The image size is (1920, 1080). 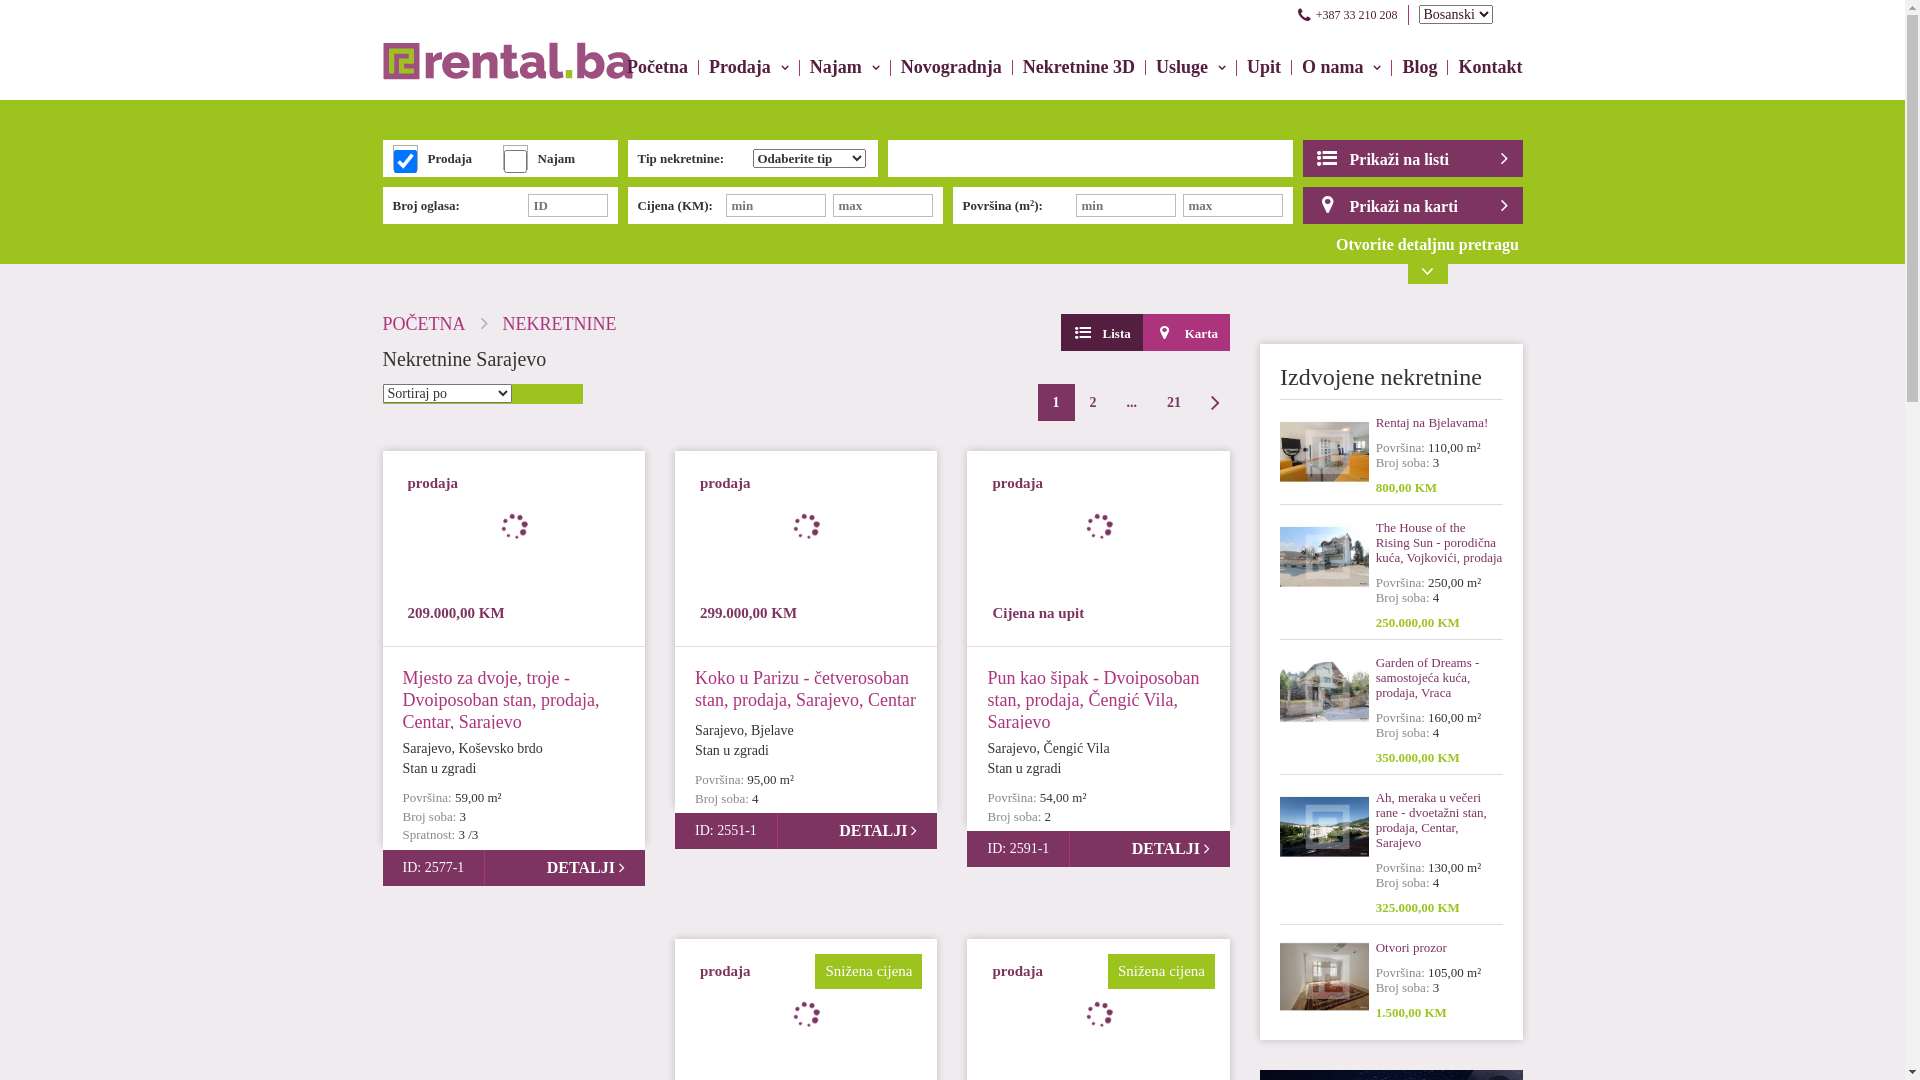 What do you see at coordinates (1018, 484) in the screenshot?
I see `prodaja` at bounding box center [1018, 484].